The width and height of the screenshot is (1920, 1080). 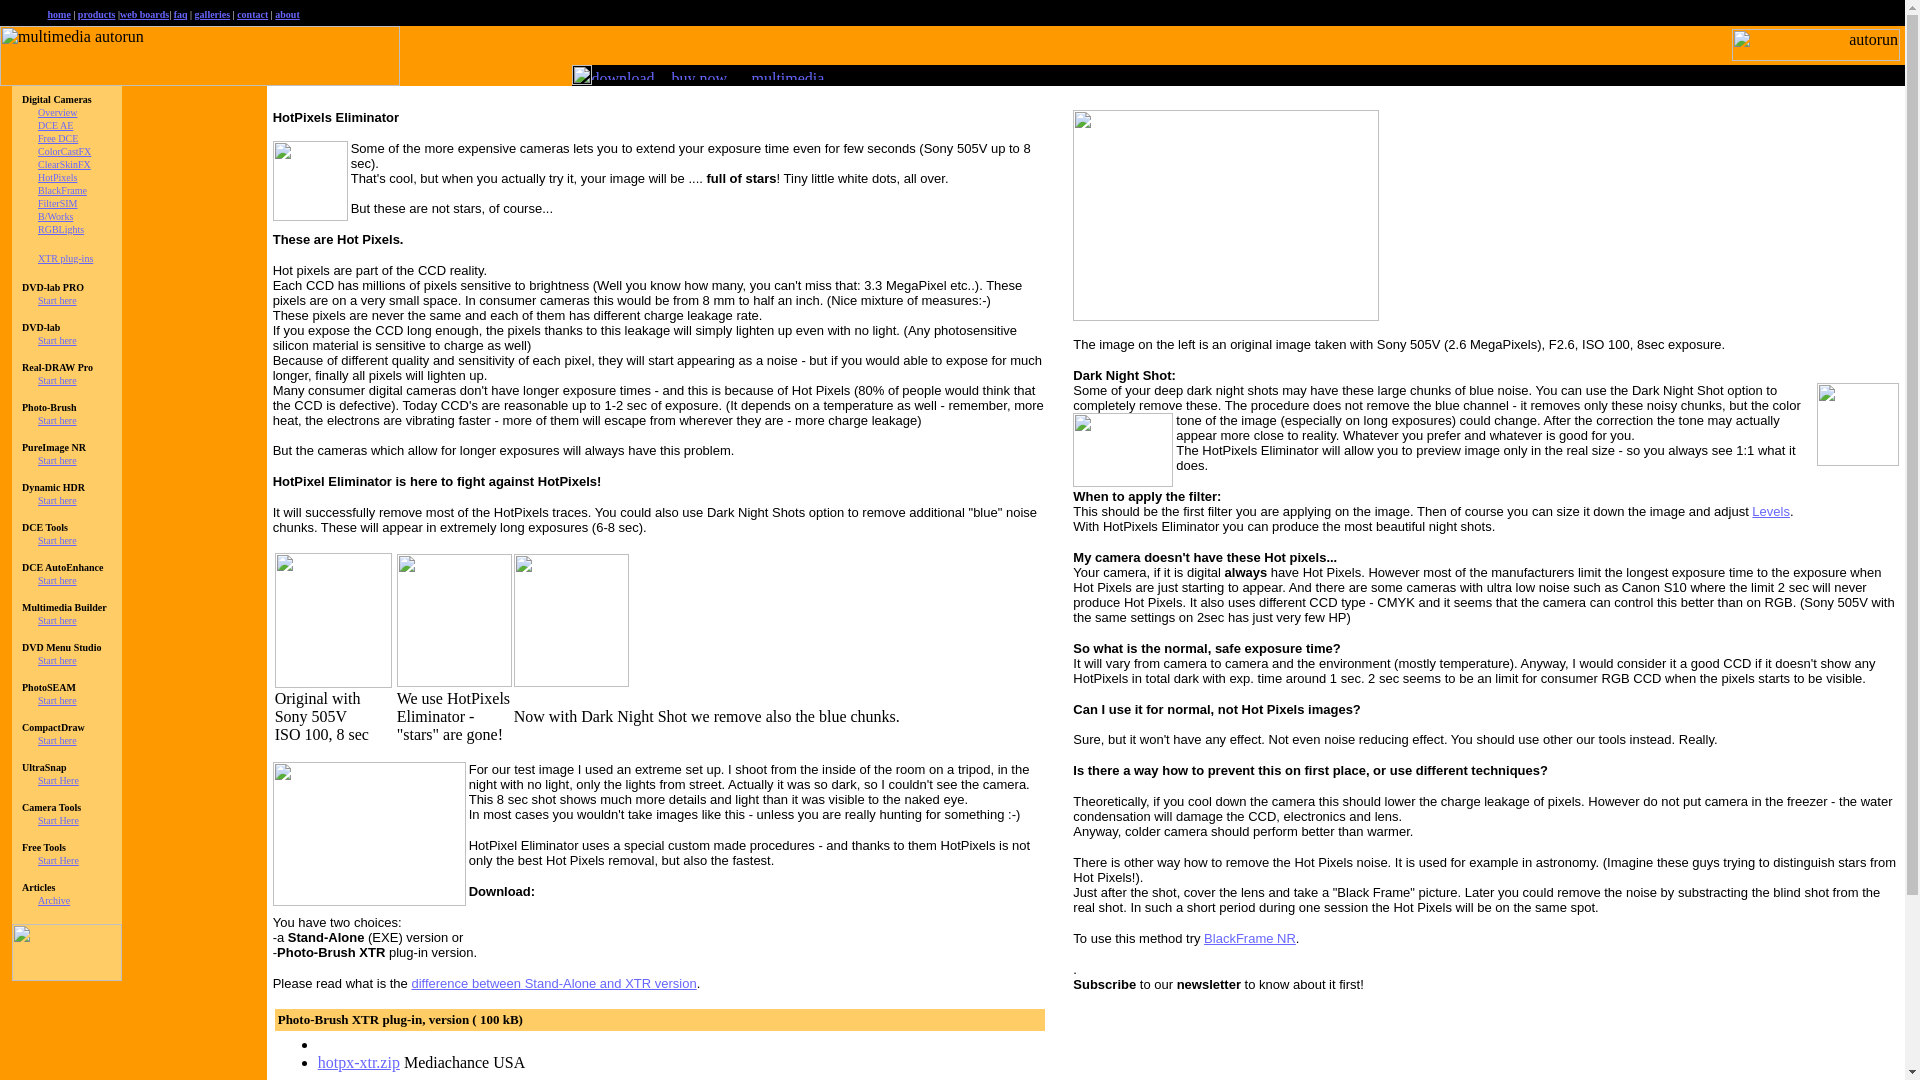 I want to click on contact, so click(x=252, y=14).